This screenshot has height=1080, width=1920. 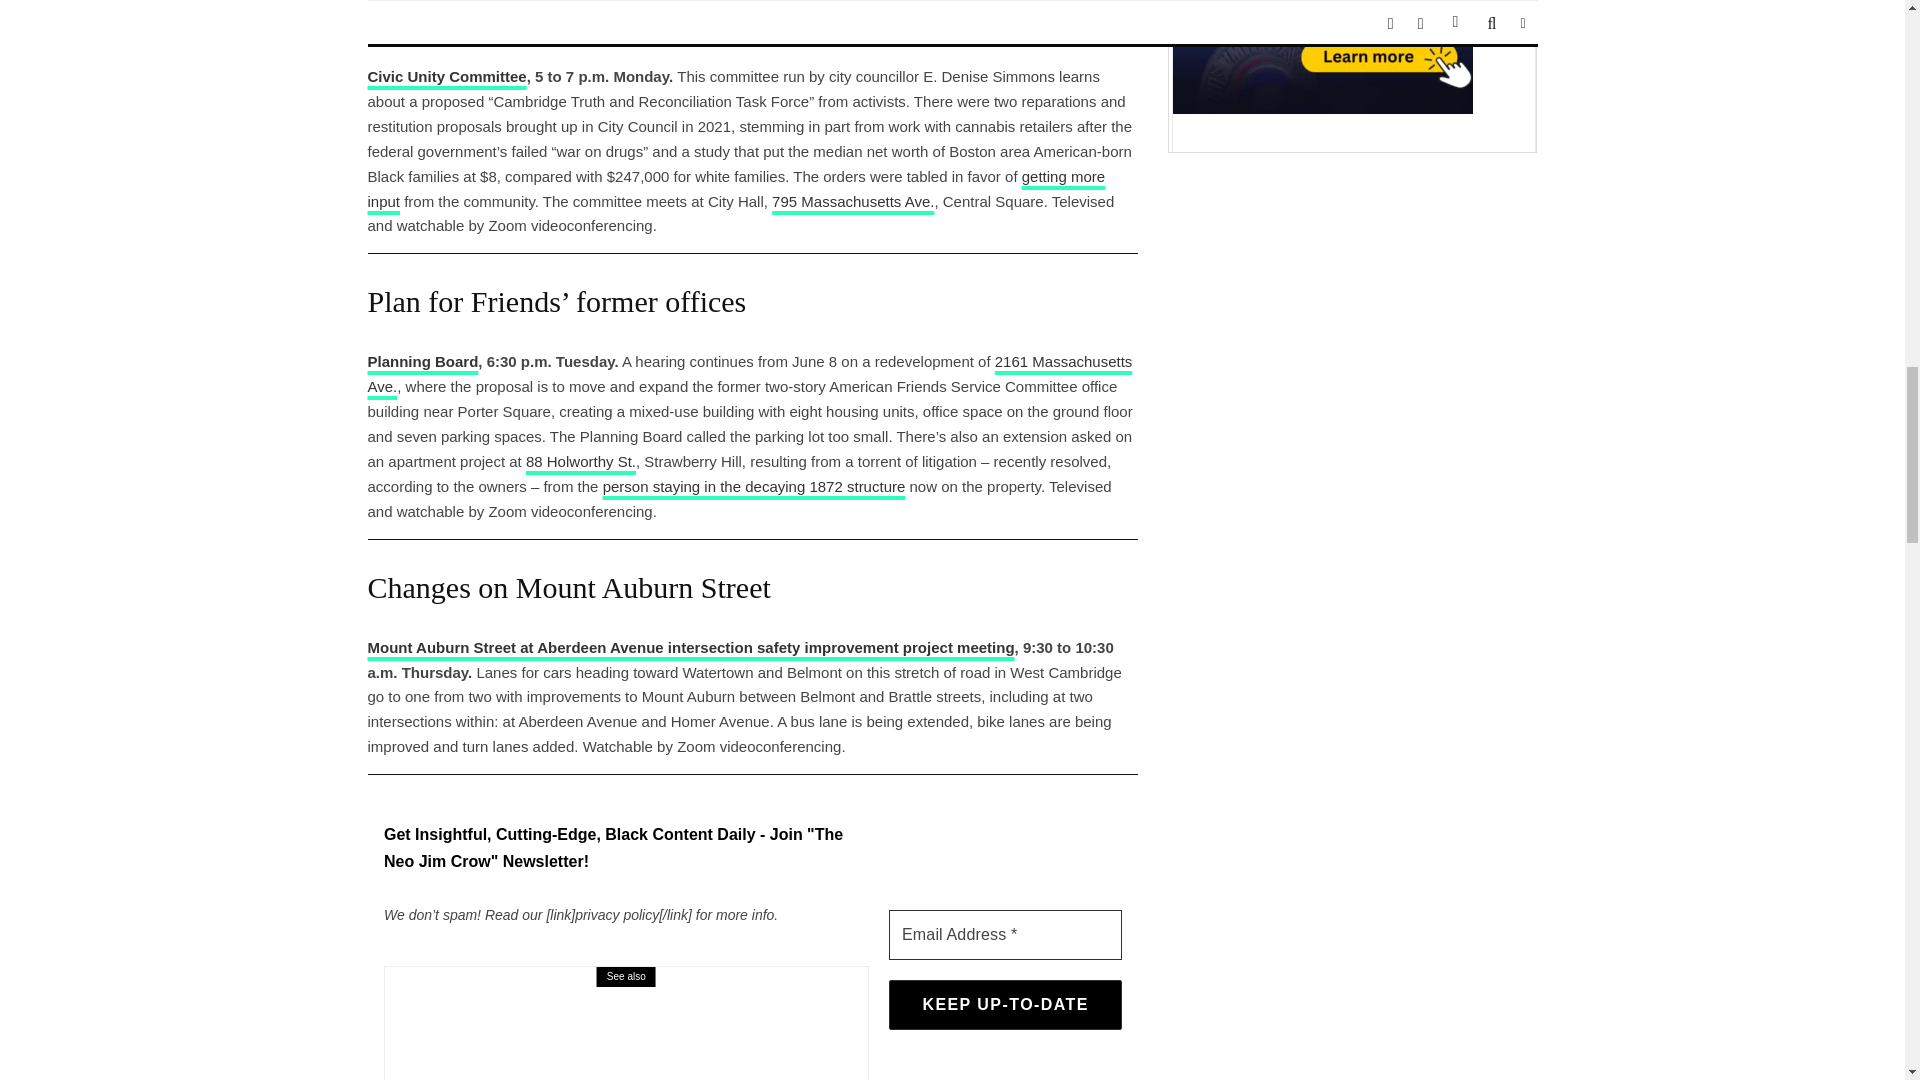 I want to click on Civic Unity Committee, so click(x=447, y=76).